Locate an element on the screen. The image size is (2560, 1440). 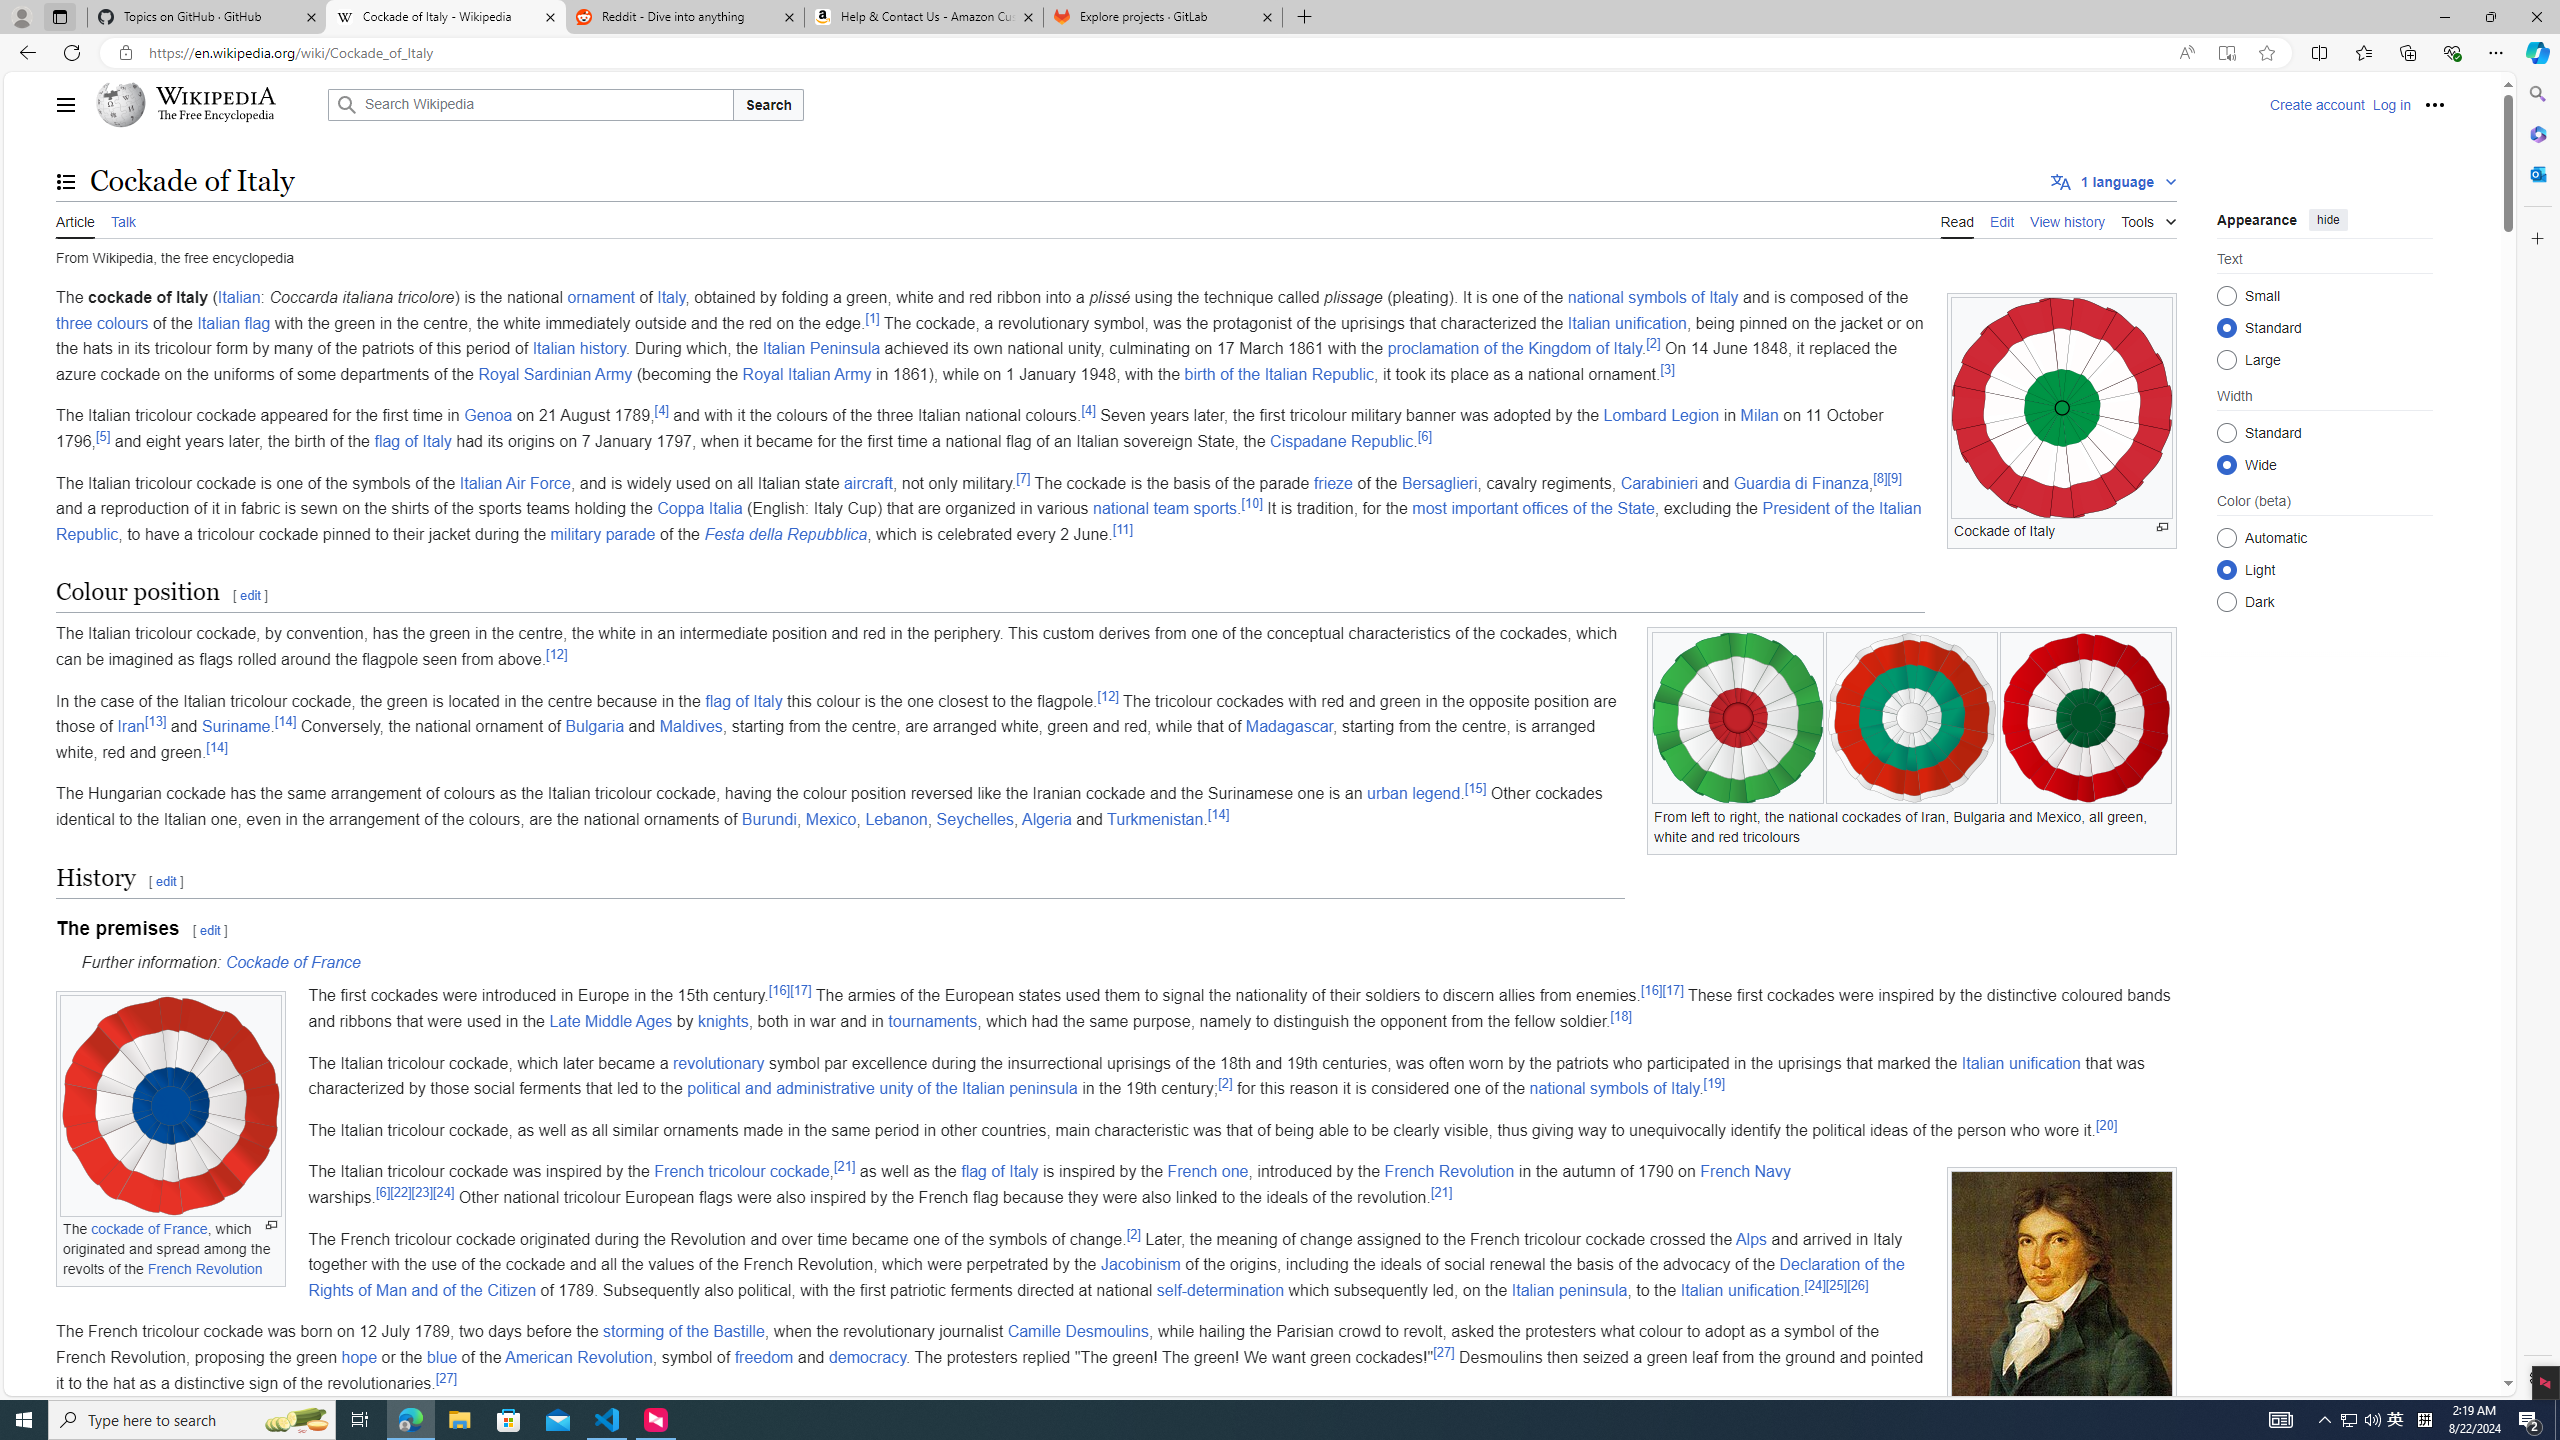
Class: mw-list-item mw-list-item-js is located at coordinates (2324, 569).